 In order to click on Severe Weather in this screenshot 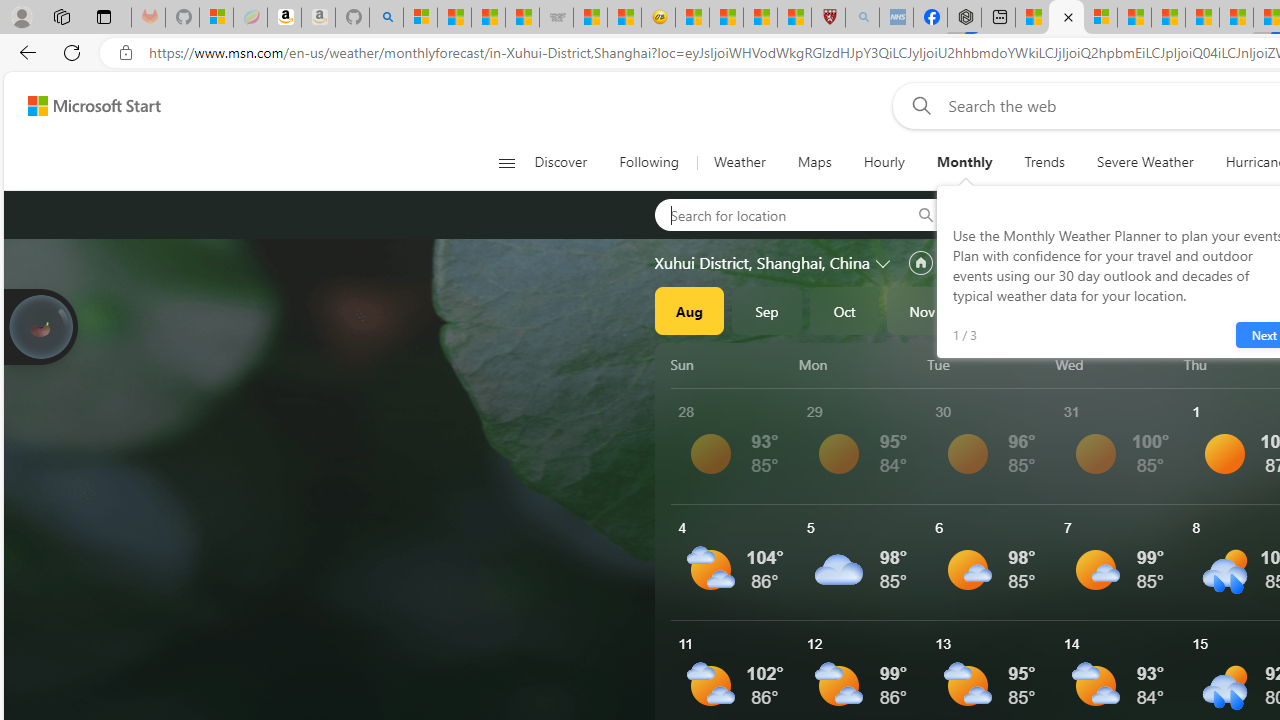, I will do `click(1145, 162)`.